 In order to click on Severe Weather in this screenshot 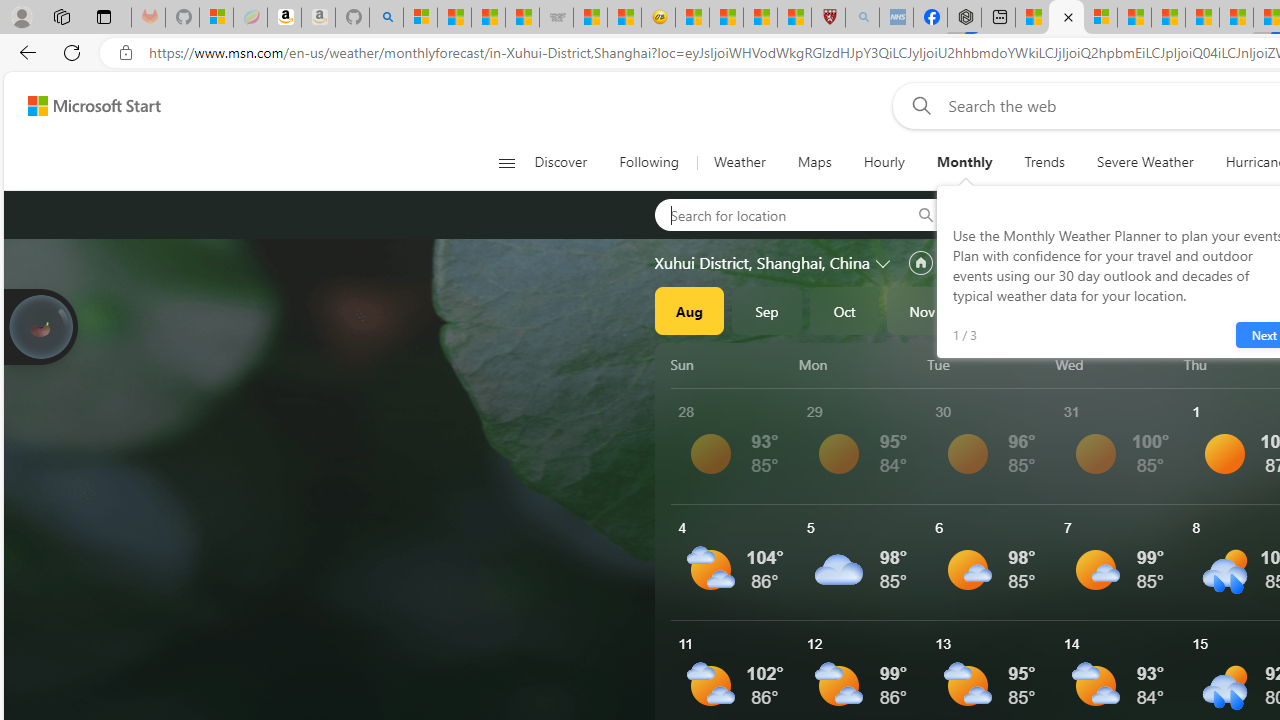, I will do `click(1145, 162)`.